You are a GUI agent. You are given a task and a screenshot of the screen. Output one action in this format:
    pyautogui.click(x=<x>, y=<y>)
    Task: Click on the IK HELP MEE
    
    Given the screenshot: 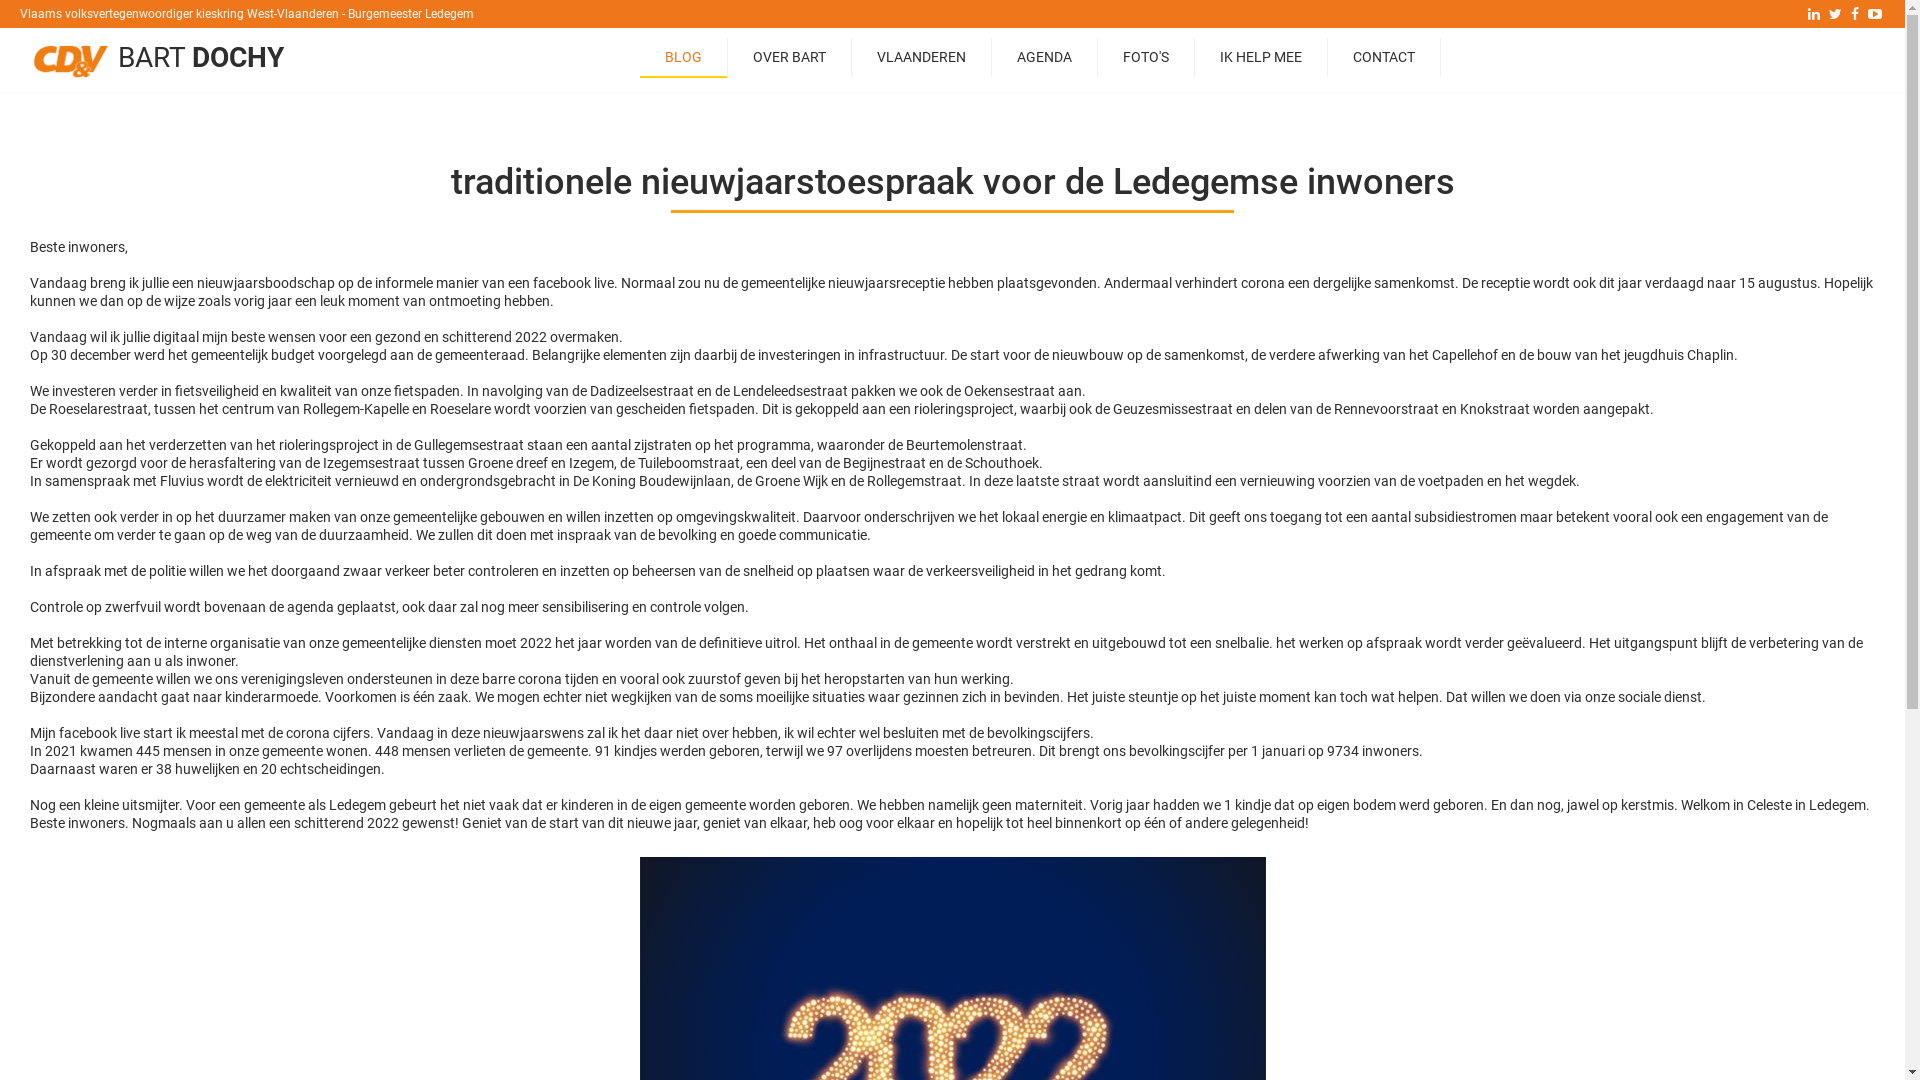 What is the action you would take?
    pyautogui.click(x=1261, y=57)
    